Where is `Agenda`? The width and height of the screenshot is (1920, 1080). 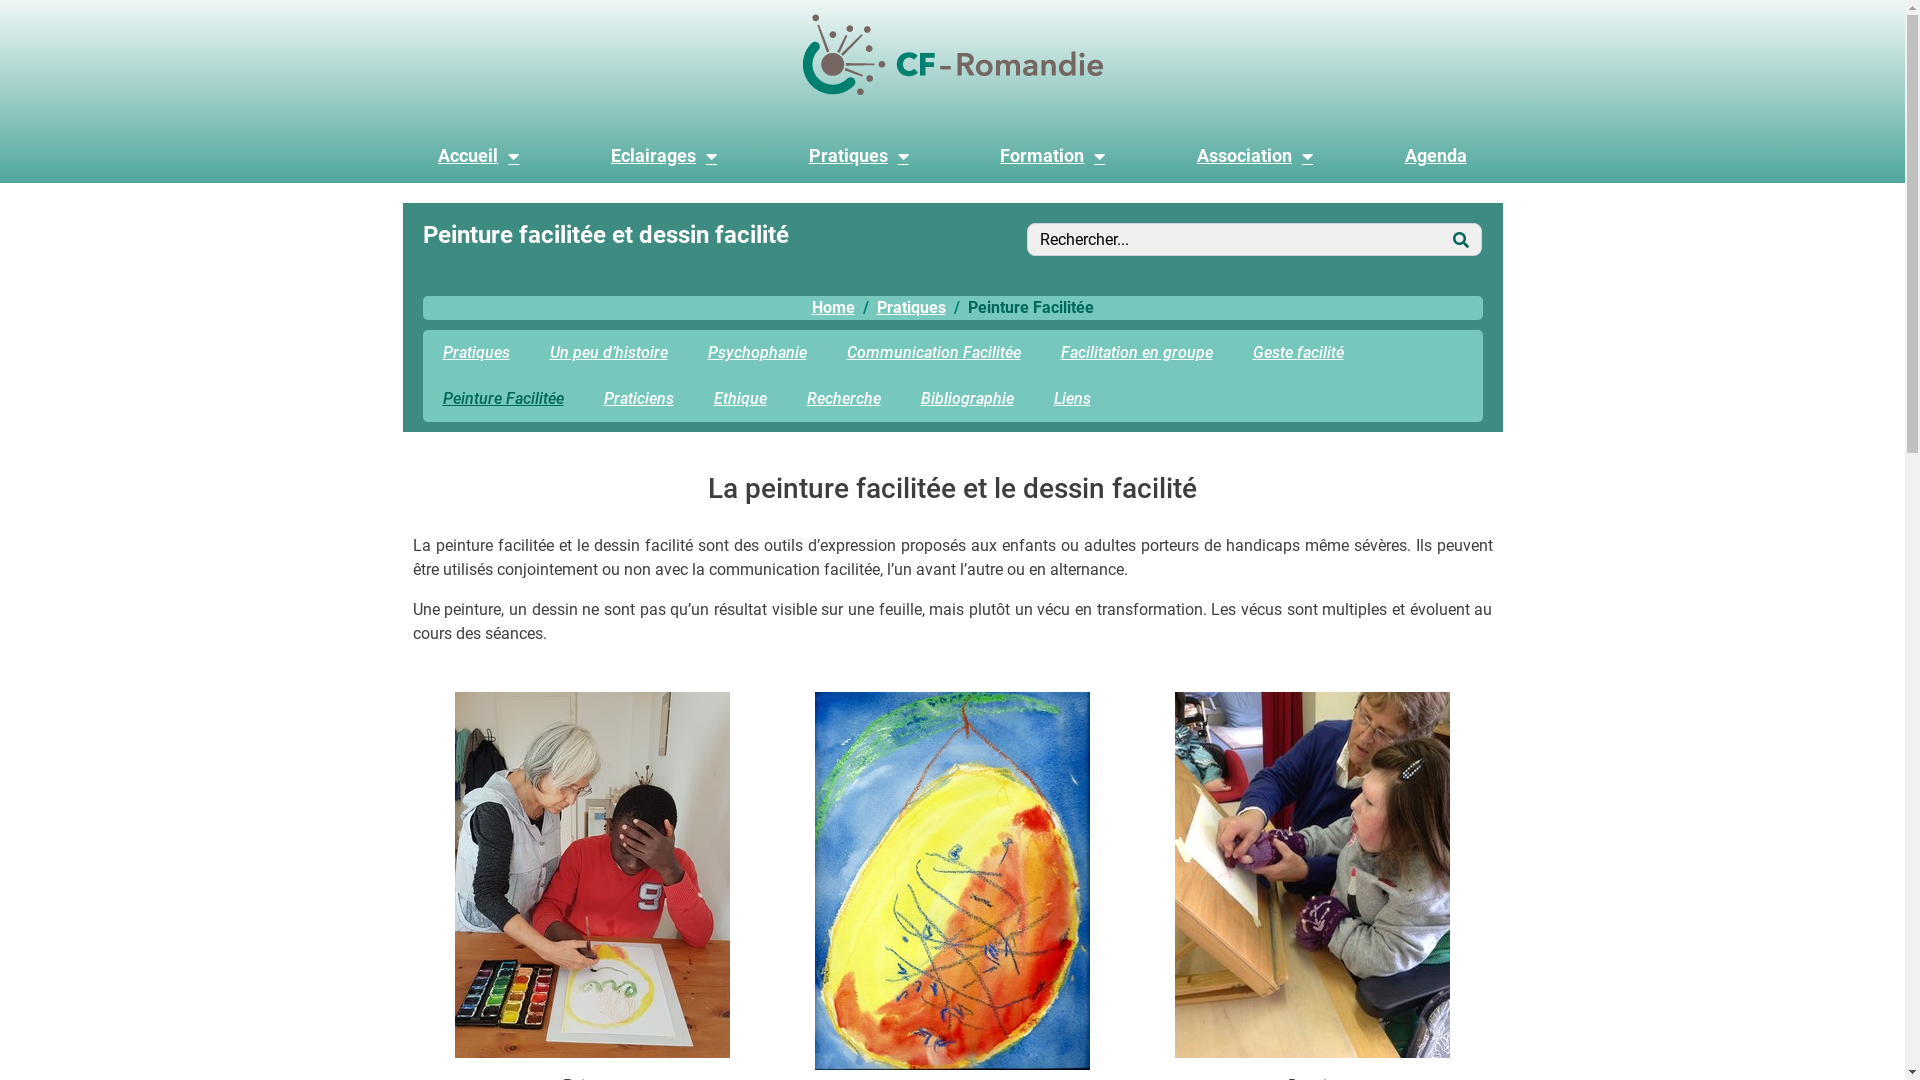 Agenda is located at coordinates (1436, 156).